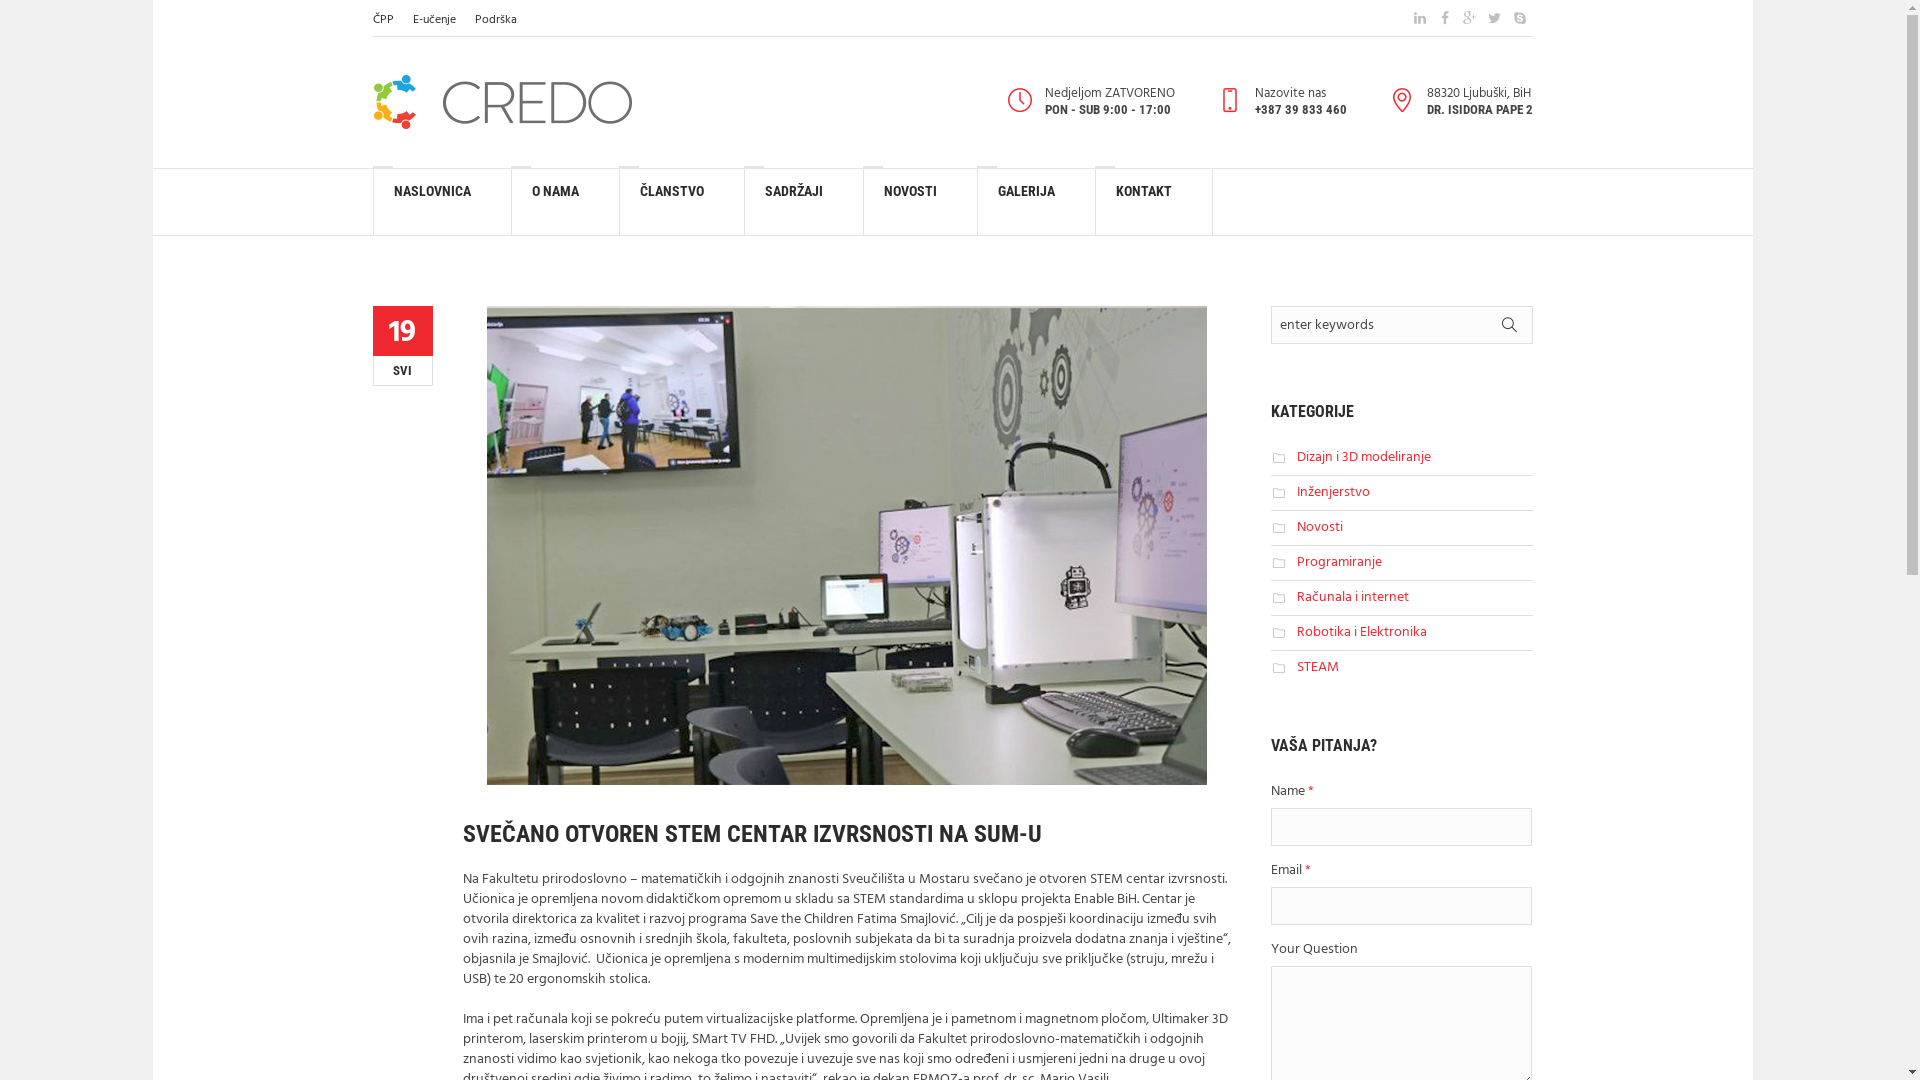  I want to click on Skype, so click(1520, 18).